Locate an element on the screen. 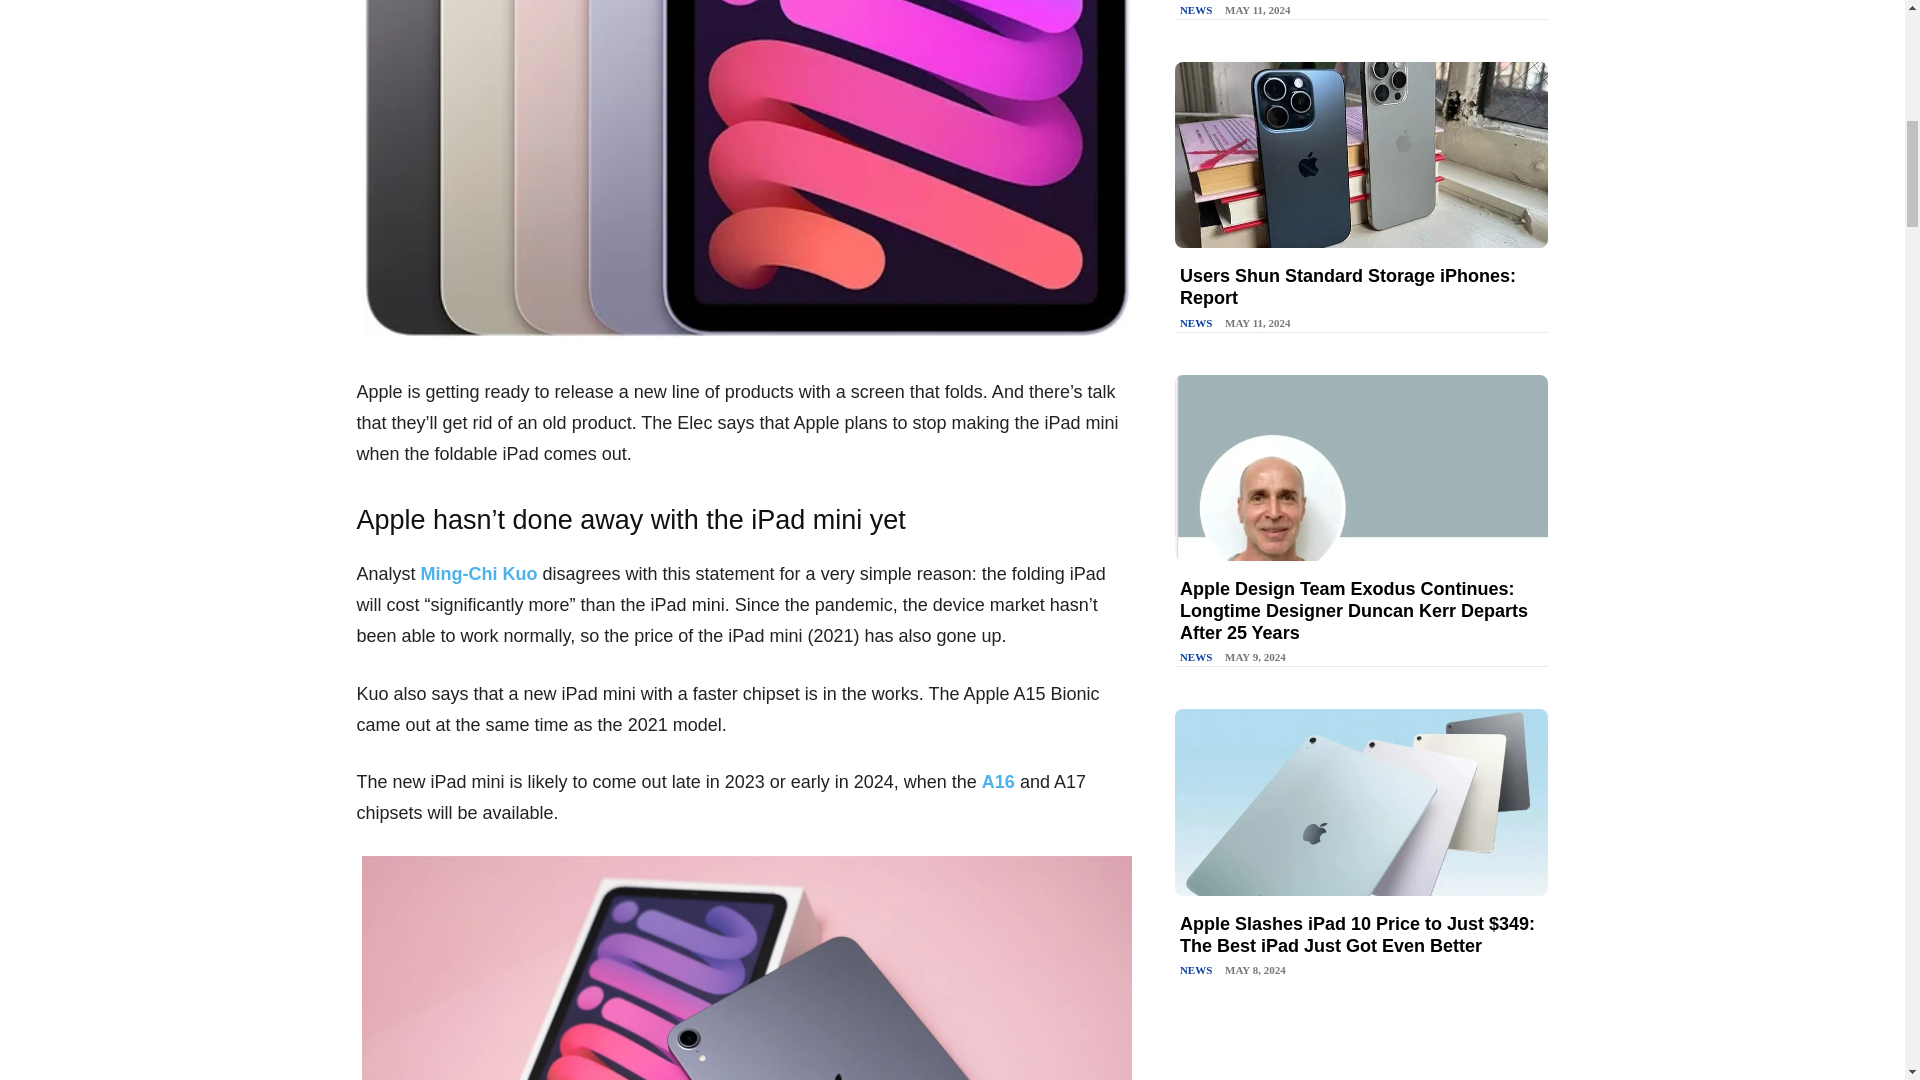 This screenshot has width=1920, height=1080. Ming-Chi Kuo is located at coordinates (478, 574).